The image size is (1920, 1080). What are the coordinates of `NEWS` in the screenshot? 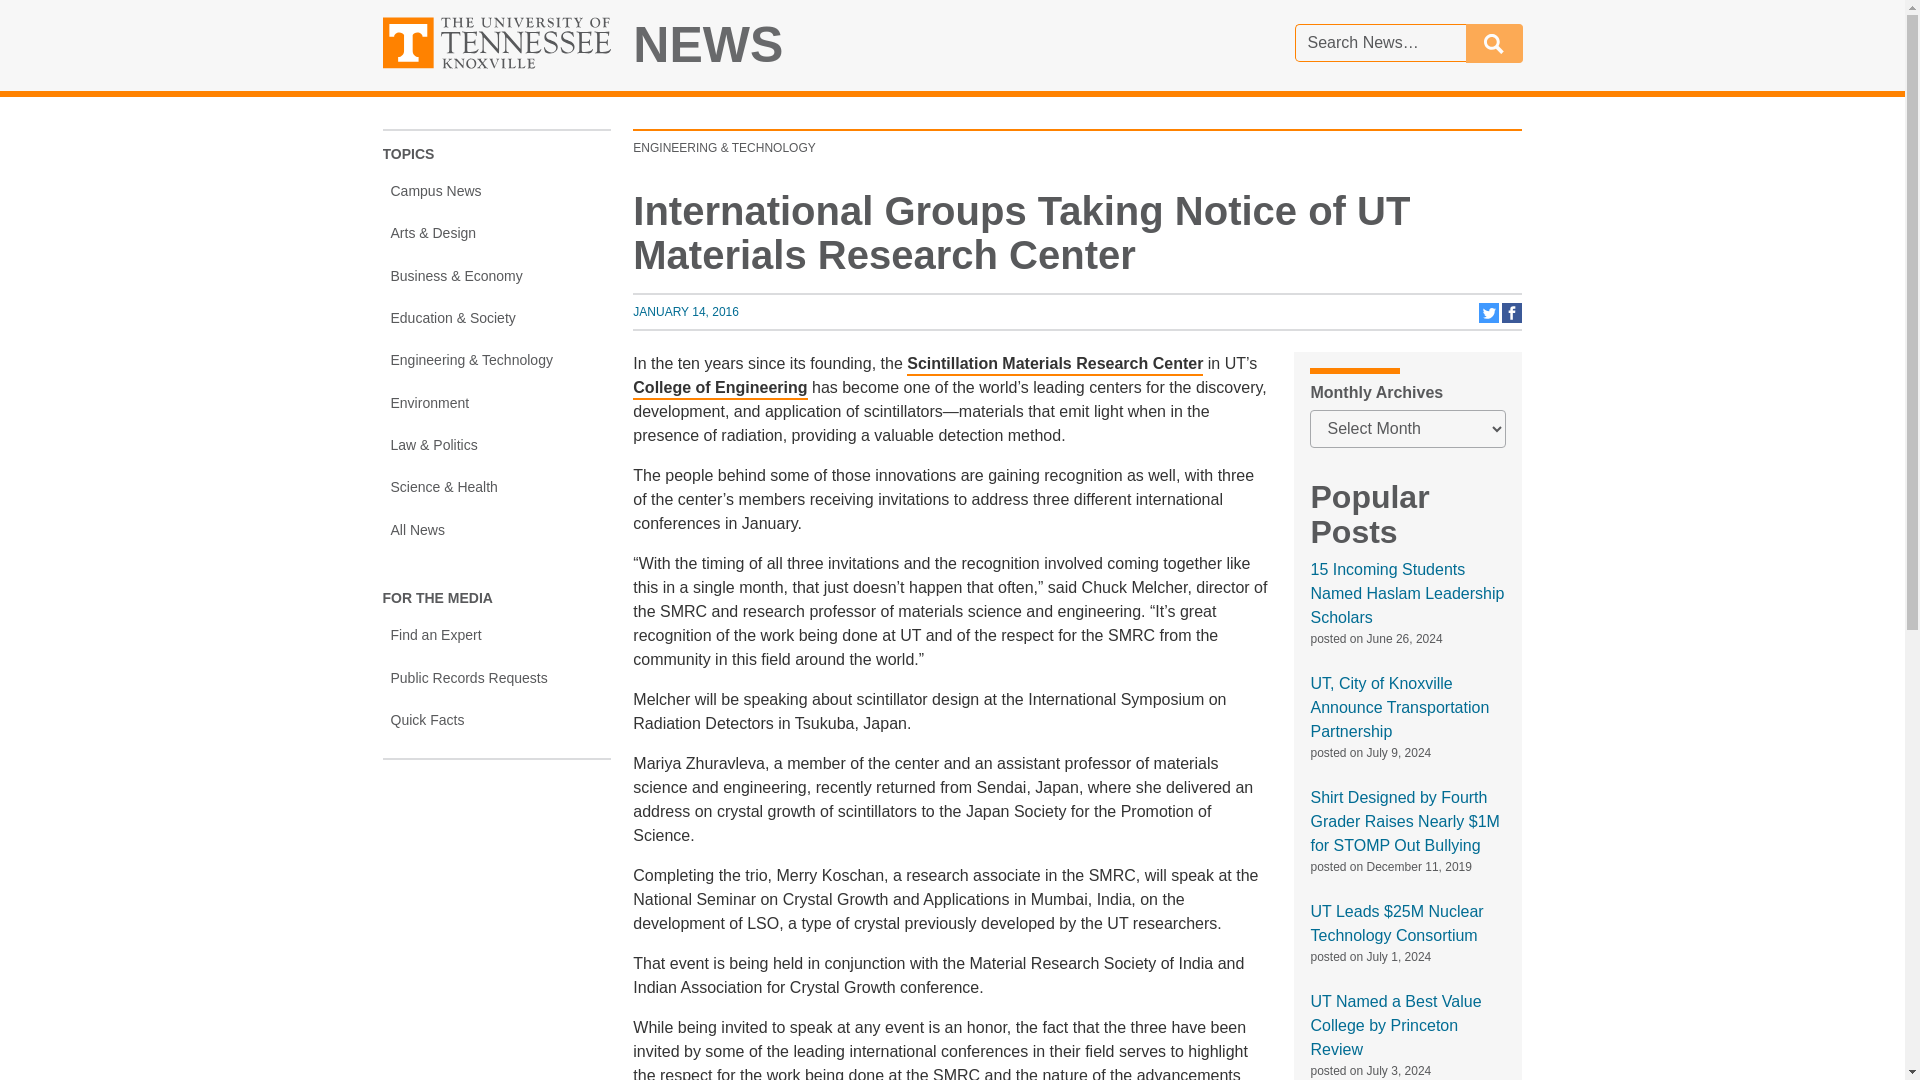 It's located at (496, 529).